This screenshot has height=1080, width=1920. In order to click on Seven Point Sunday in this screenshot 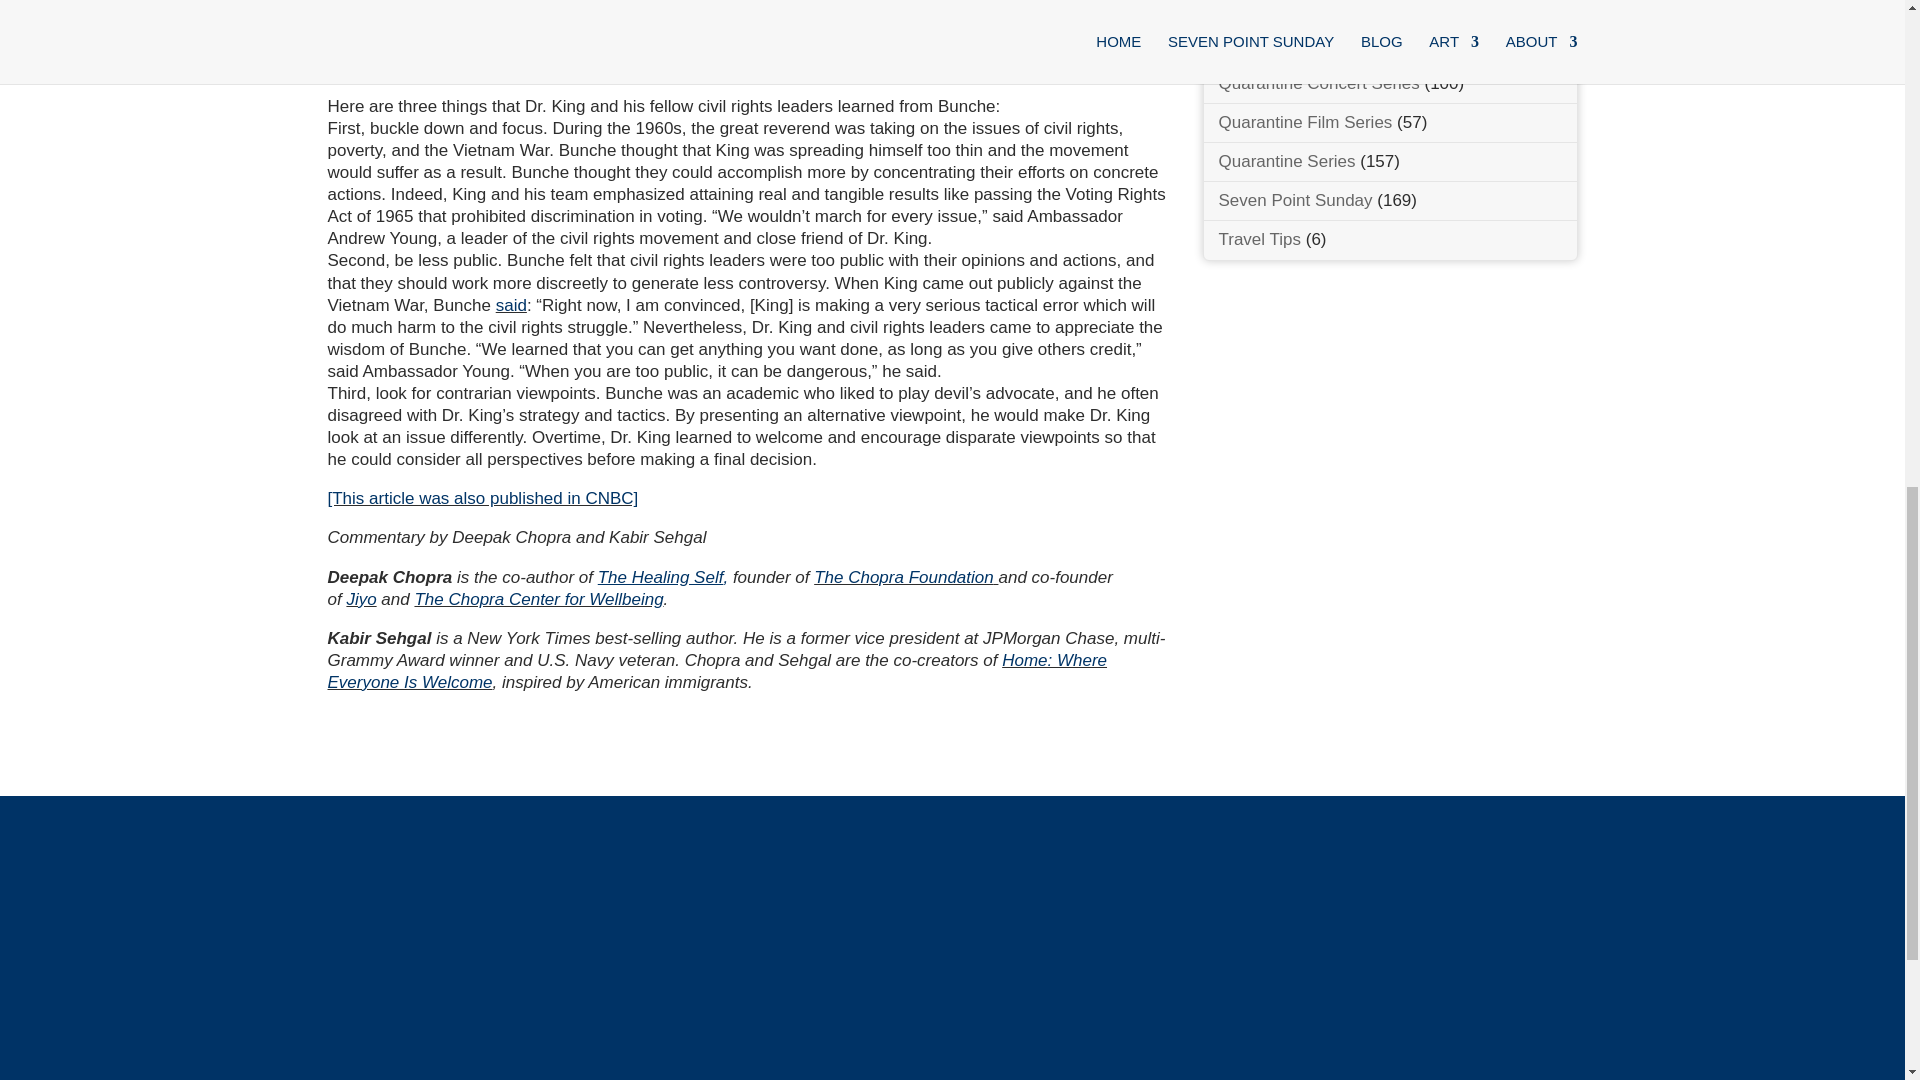, I will do `click(1294, 200)`.